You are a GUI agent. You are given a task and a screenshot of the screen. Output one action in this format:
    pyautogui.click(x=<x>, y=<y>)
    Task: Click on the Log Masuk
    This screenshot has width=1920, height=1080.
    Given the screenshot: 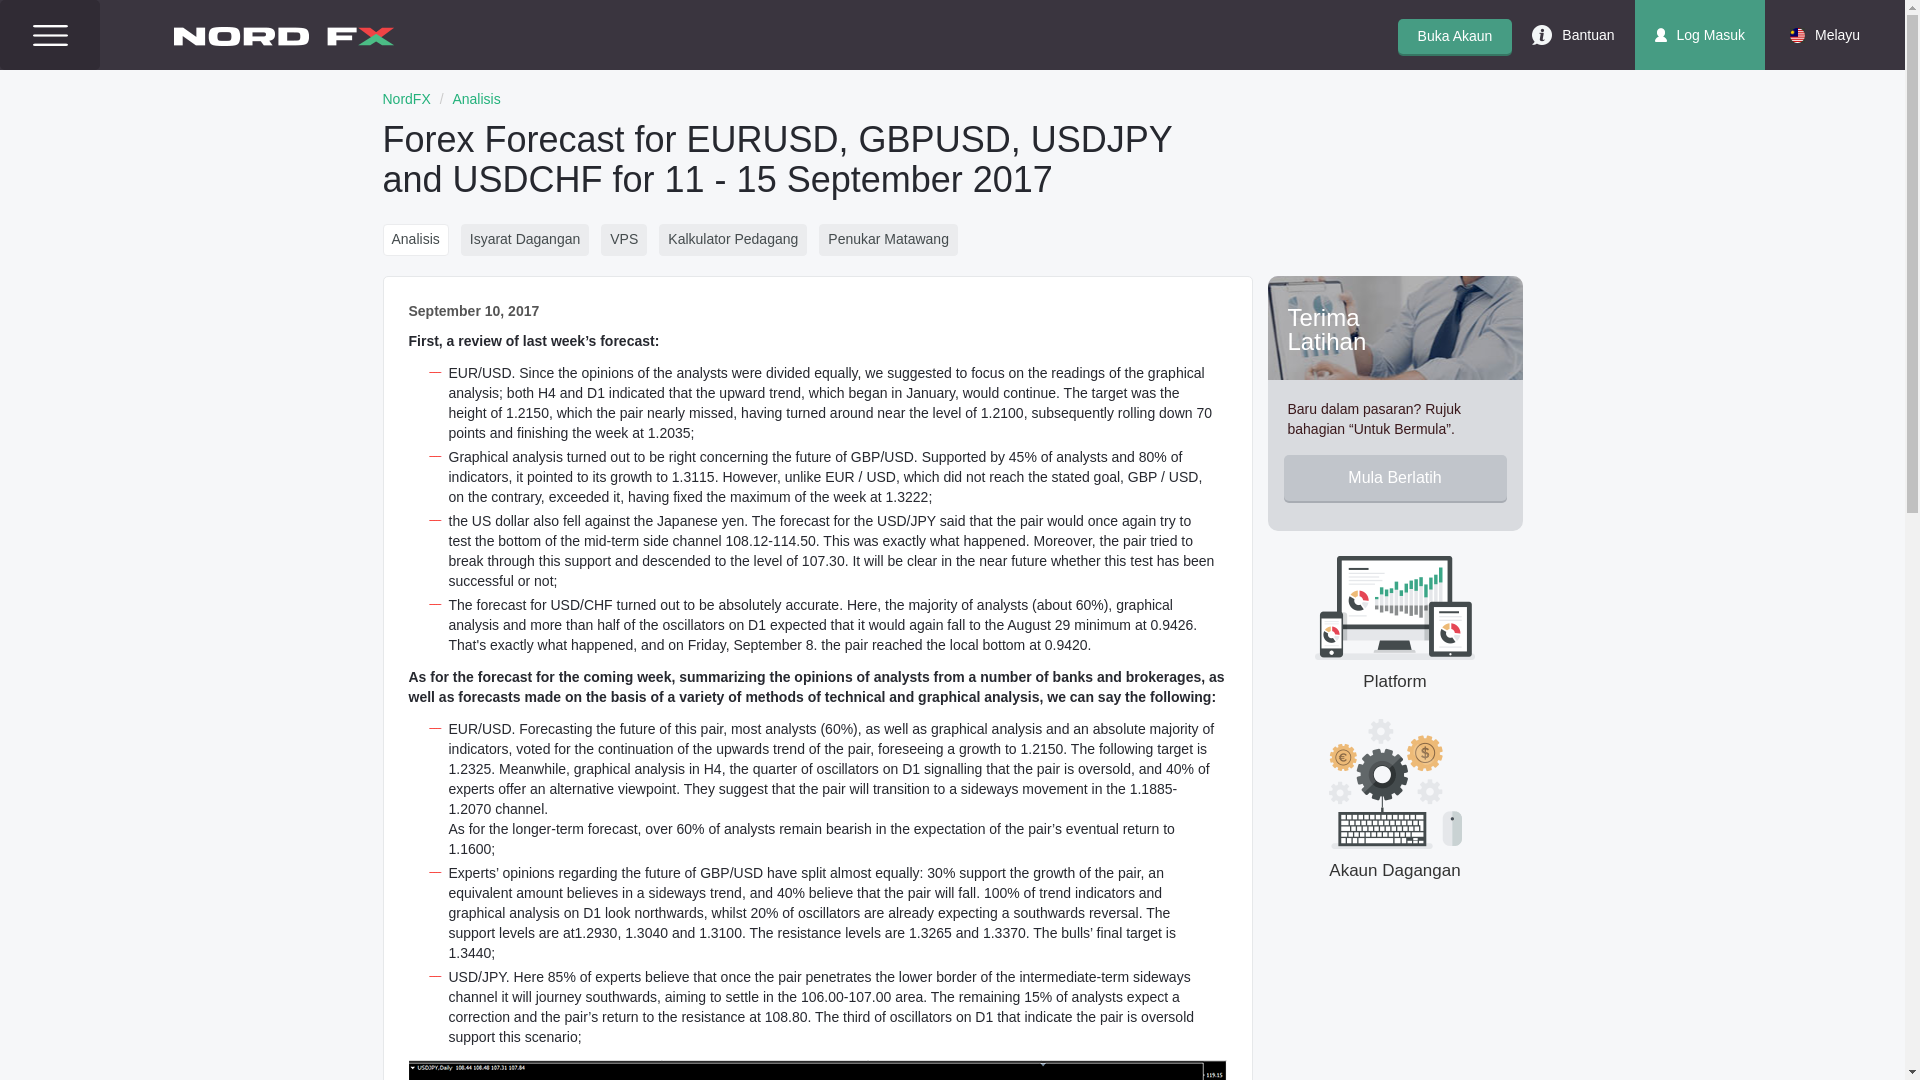 What is the action you would take?
    pyautogui.click(x=1700, y=35)
    